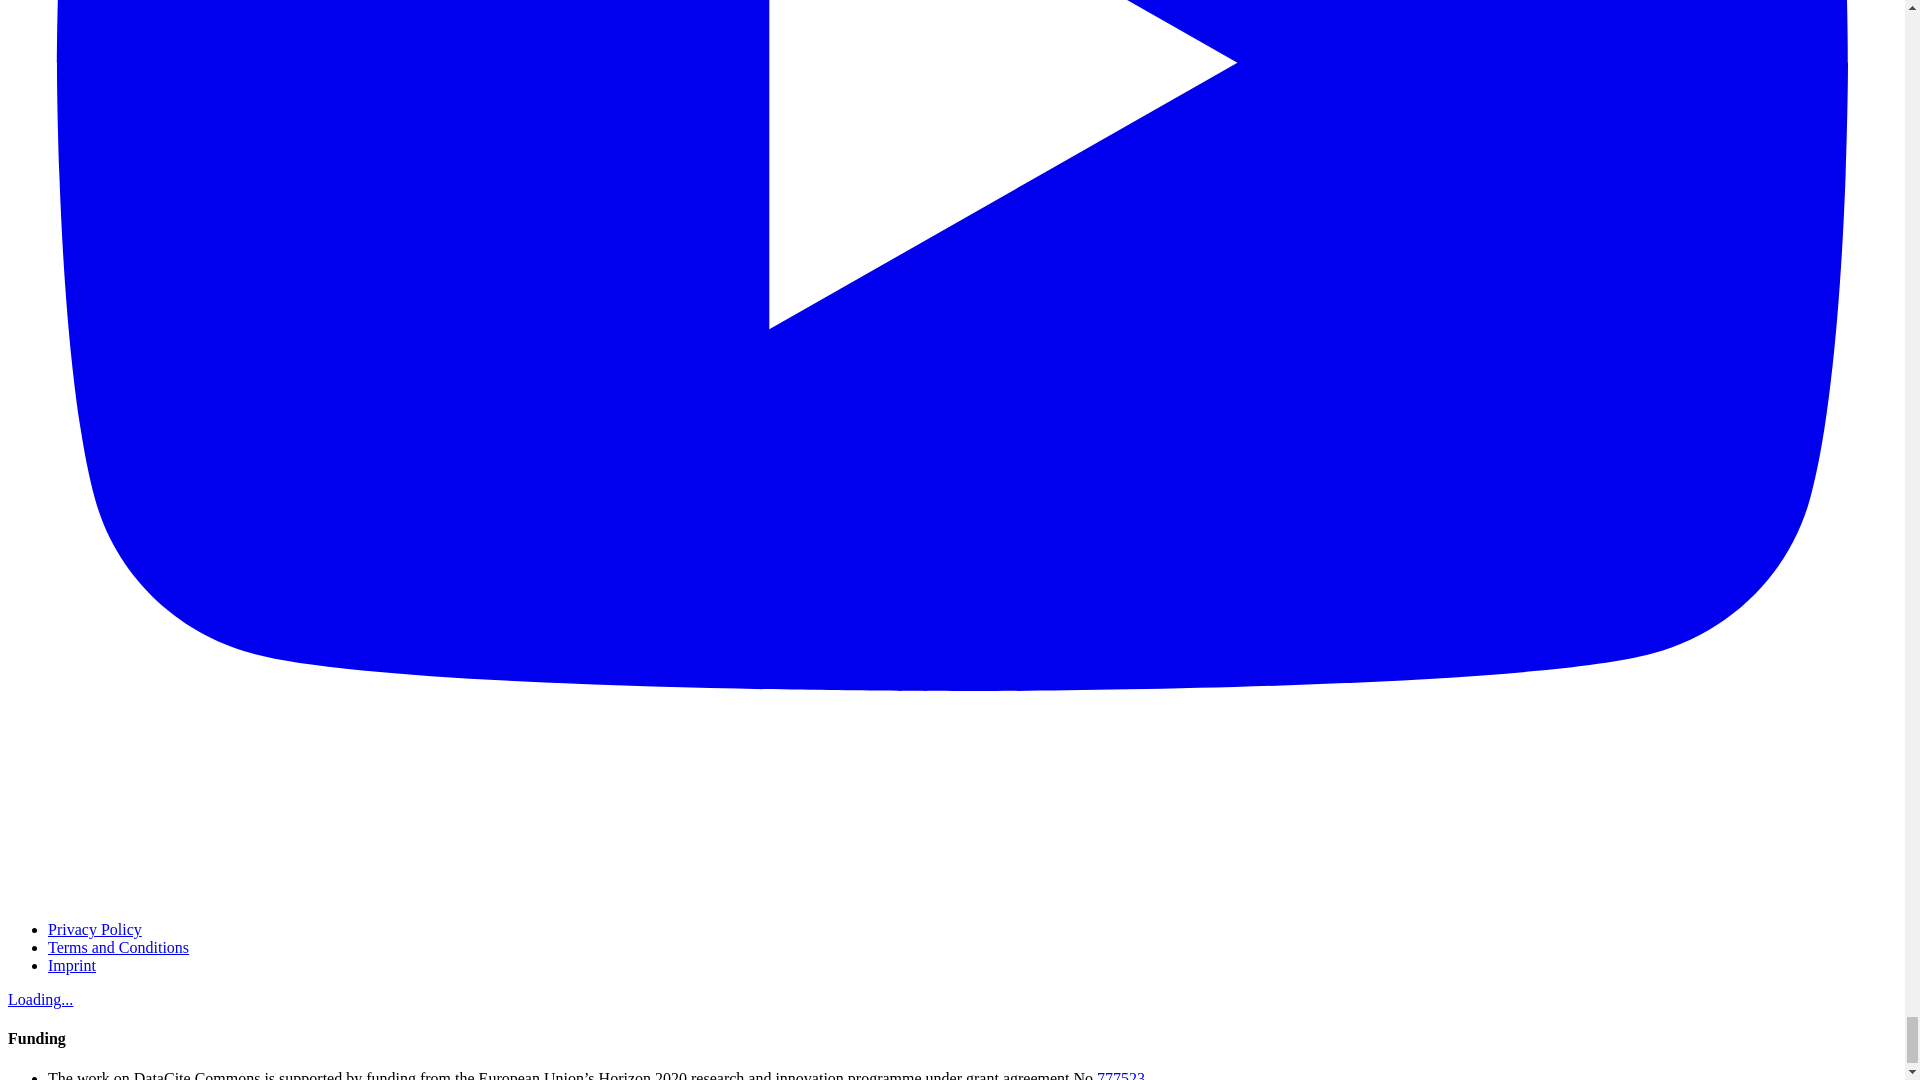 The width and height of the screenshot is (1920, 1080). Describe the element at coordinates (40, 999) in the screenshot. I see `Loading...` at that location.